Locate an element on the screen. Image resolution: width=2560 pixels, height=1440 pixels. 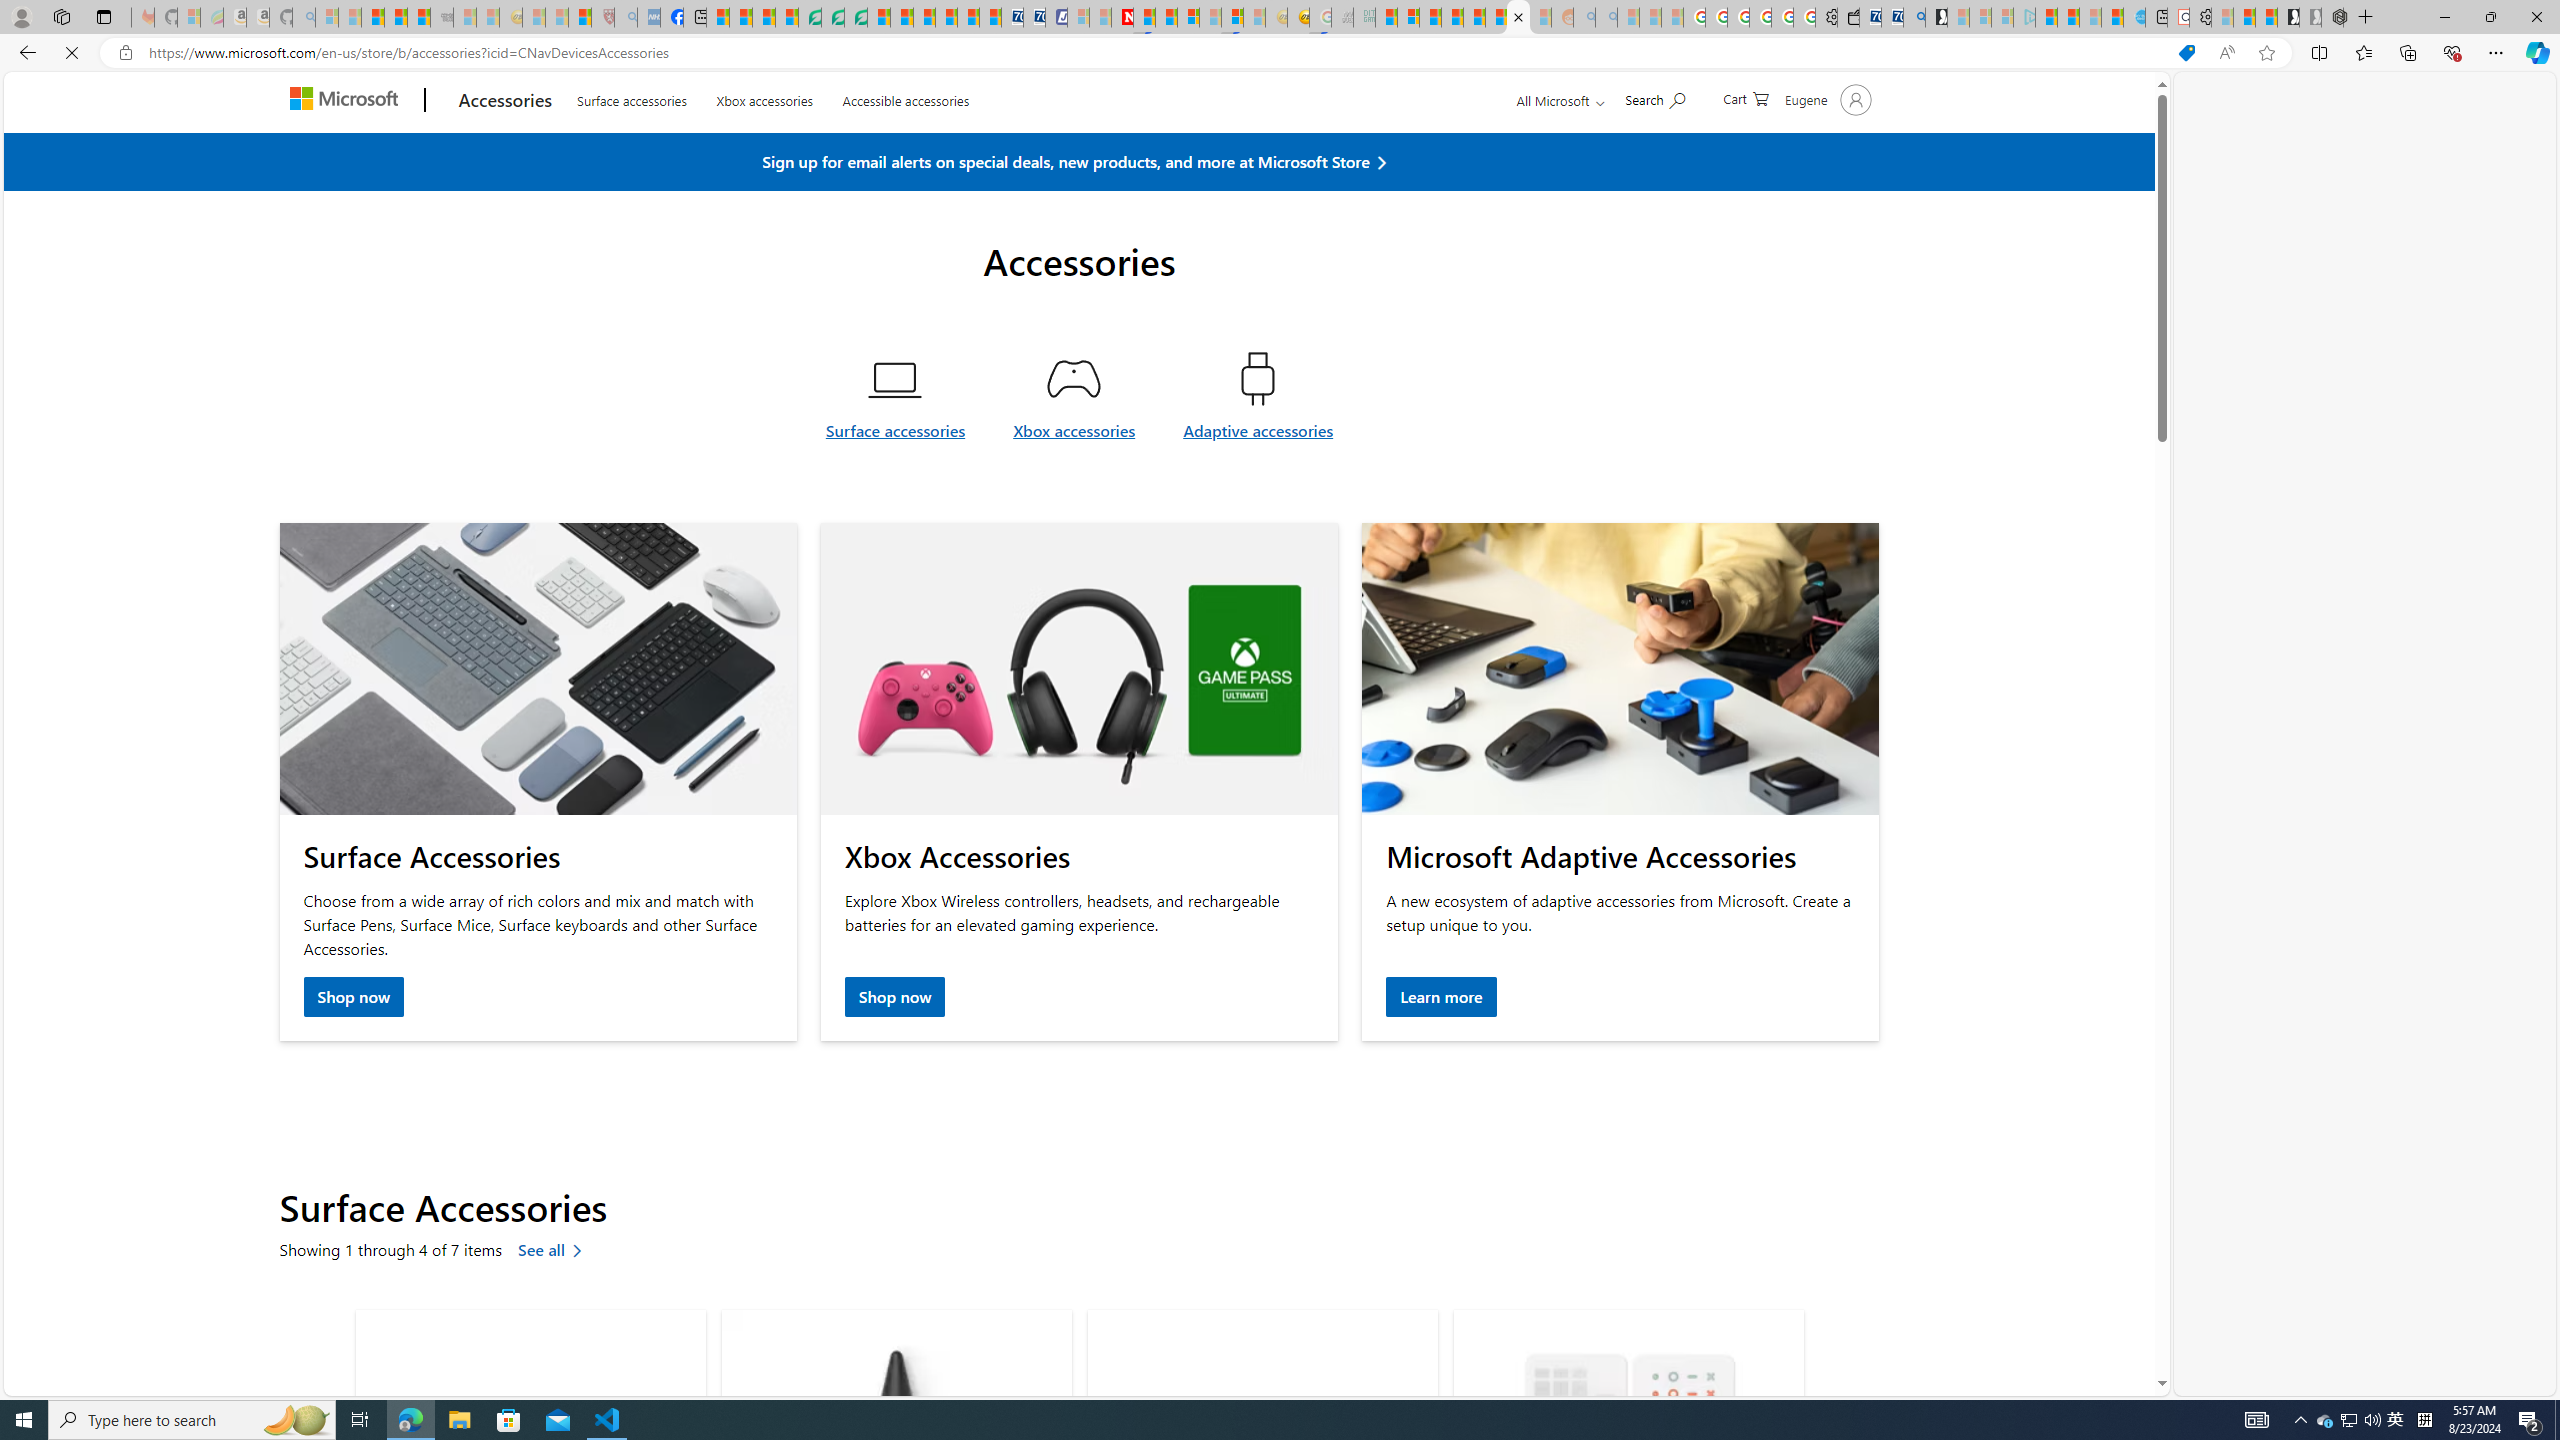
Local - MSN is located at coordinates (580, 17).